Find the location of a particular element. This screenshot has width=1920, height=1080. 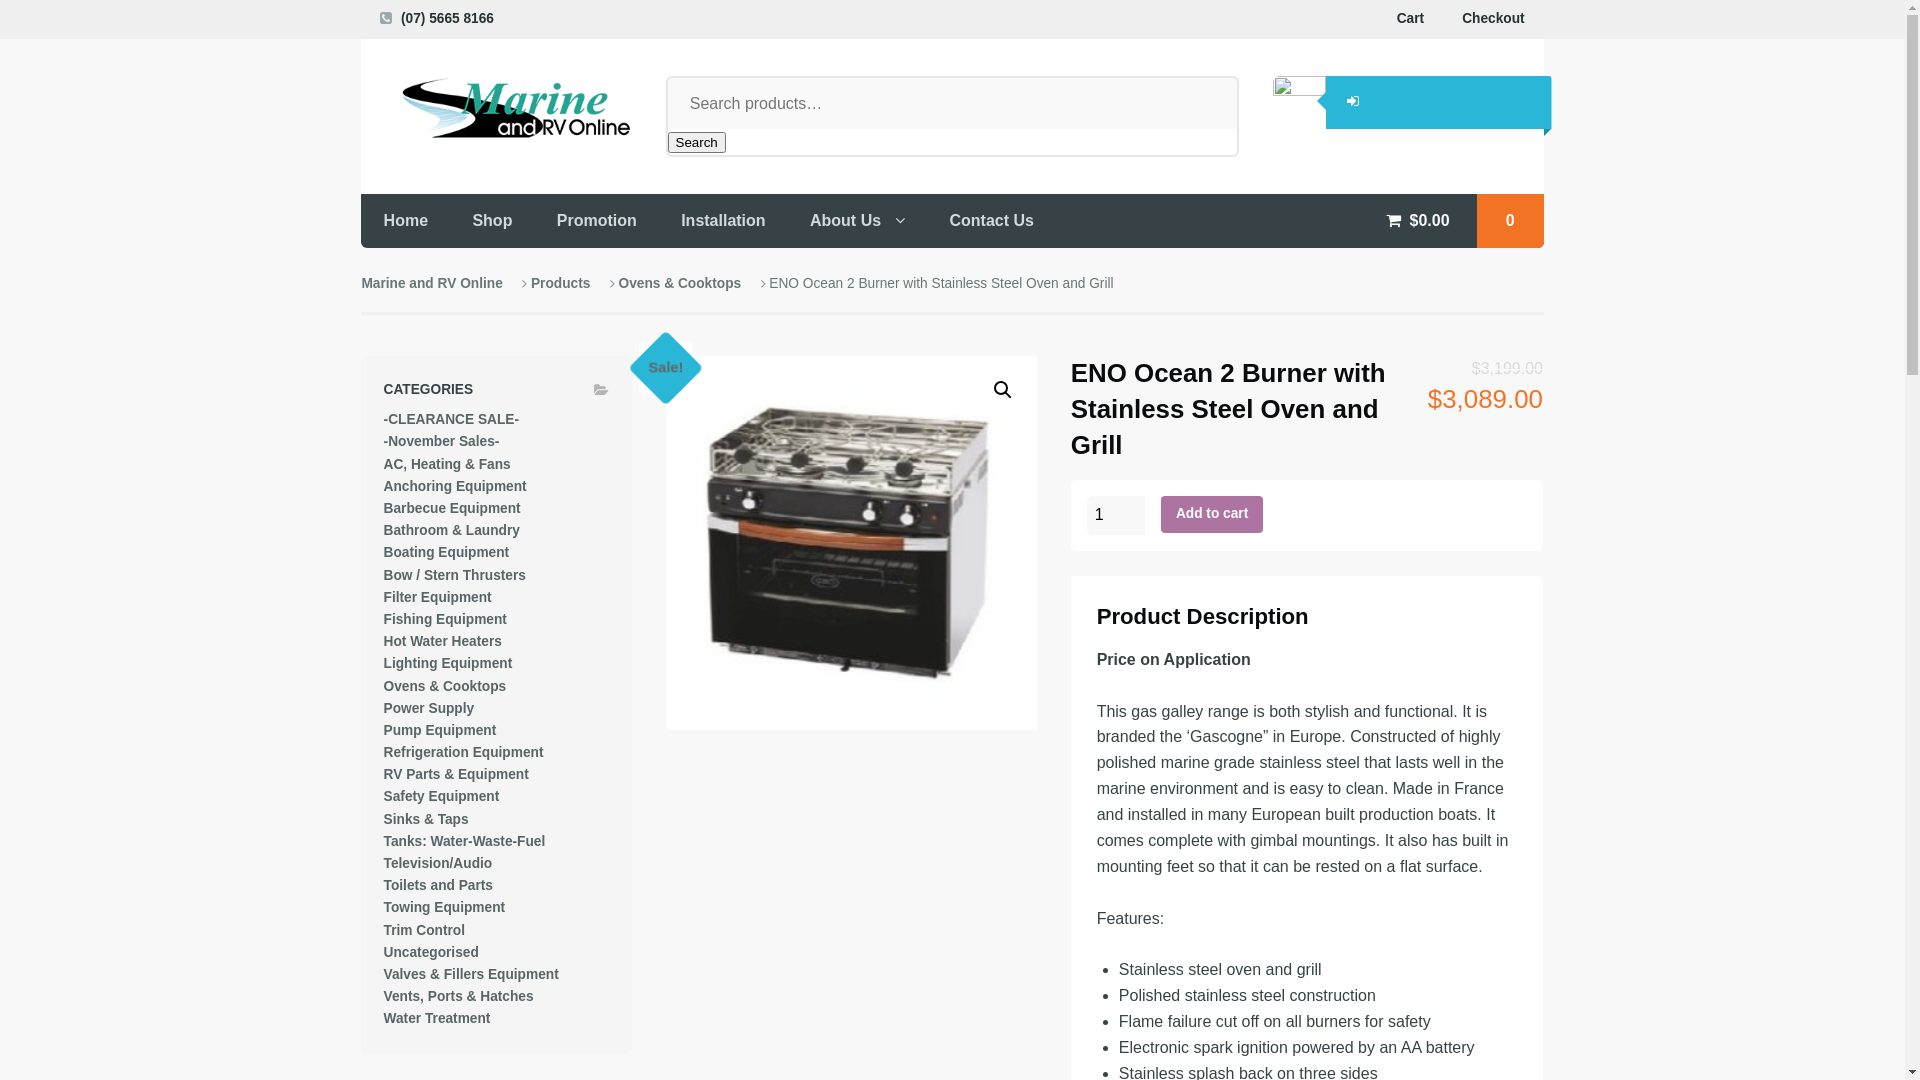

Pump Equipment is located at coordinates (440, 730).